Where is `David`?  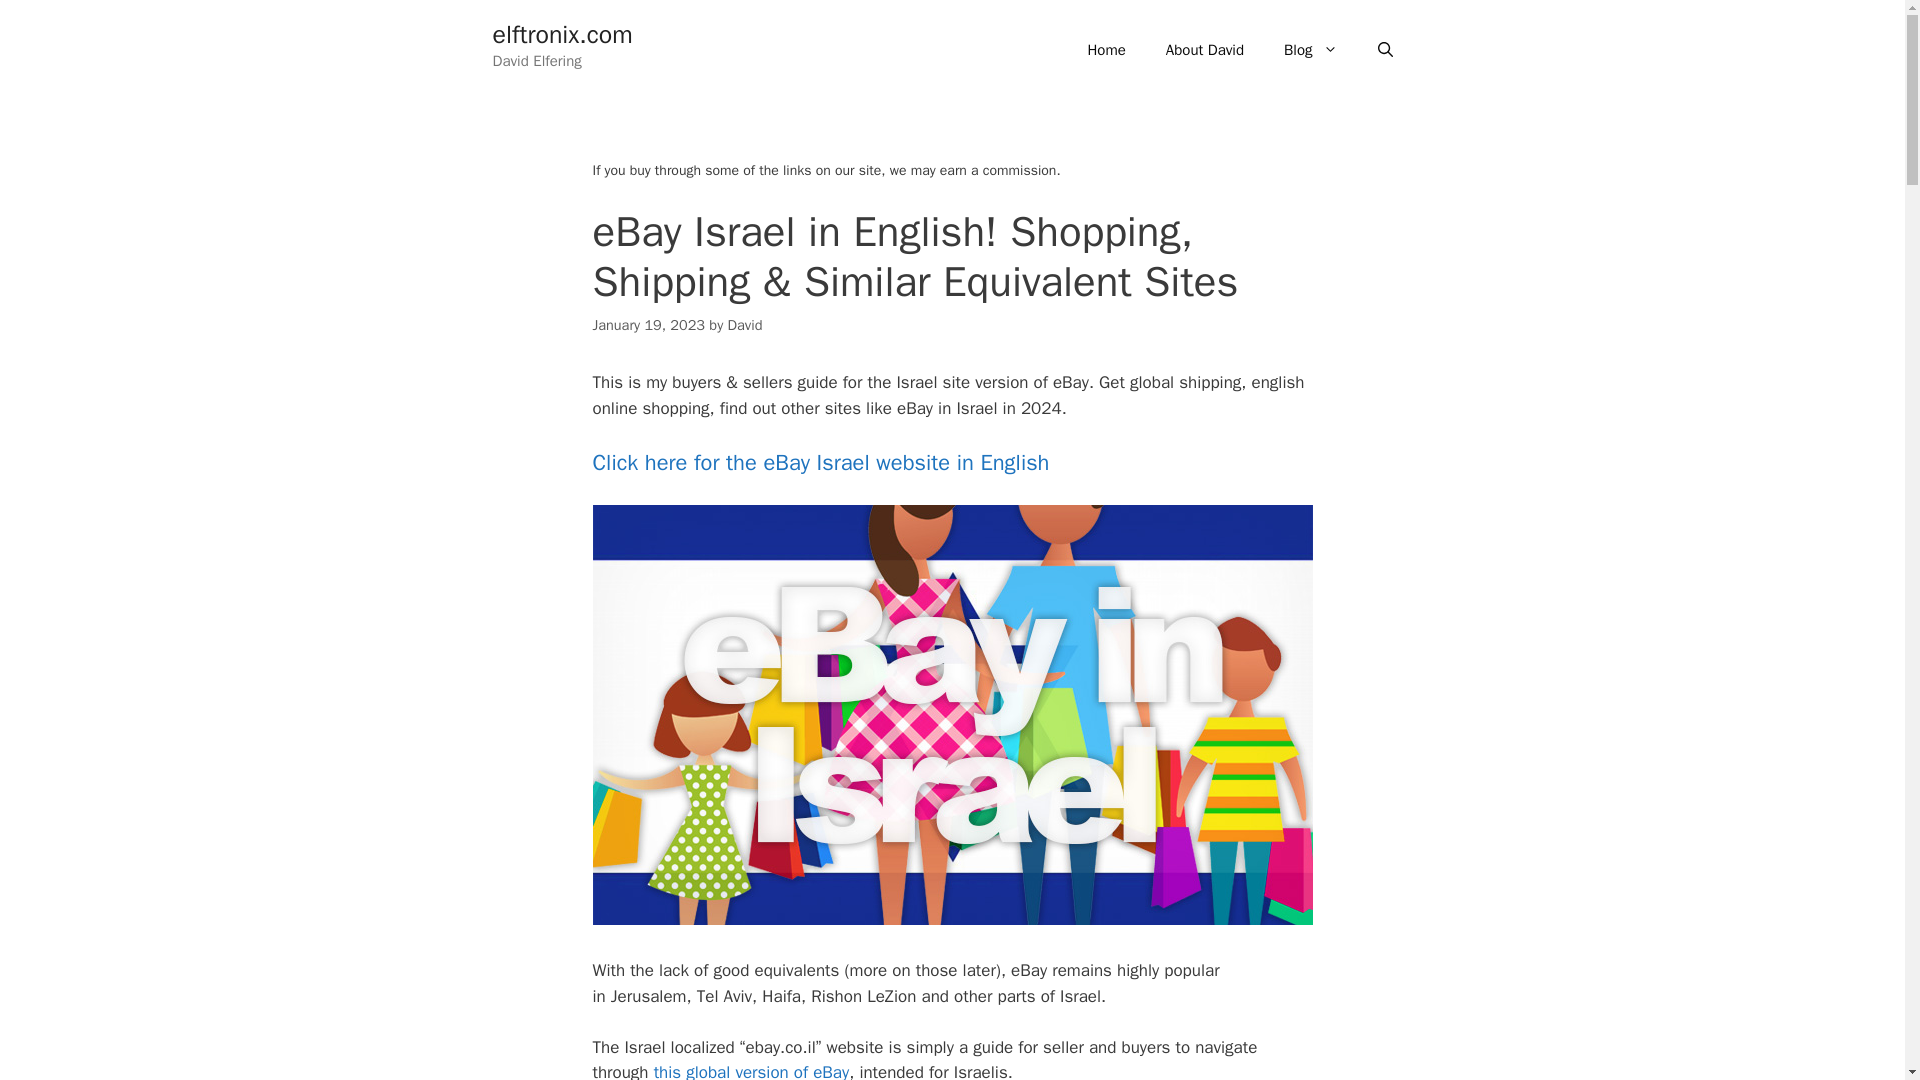
David is located at coordinates (744, 324).